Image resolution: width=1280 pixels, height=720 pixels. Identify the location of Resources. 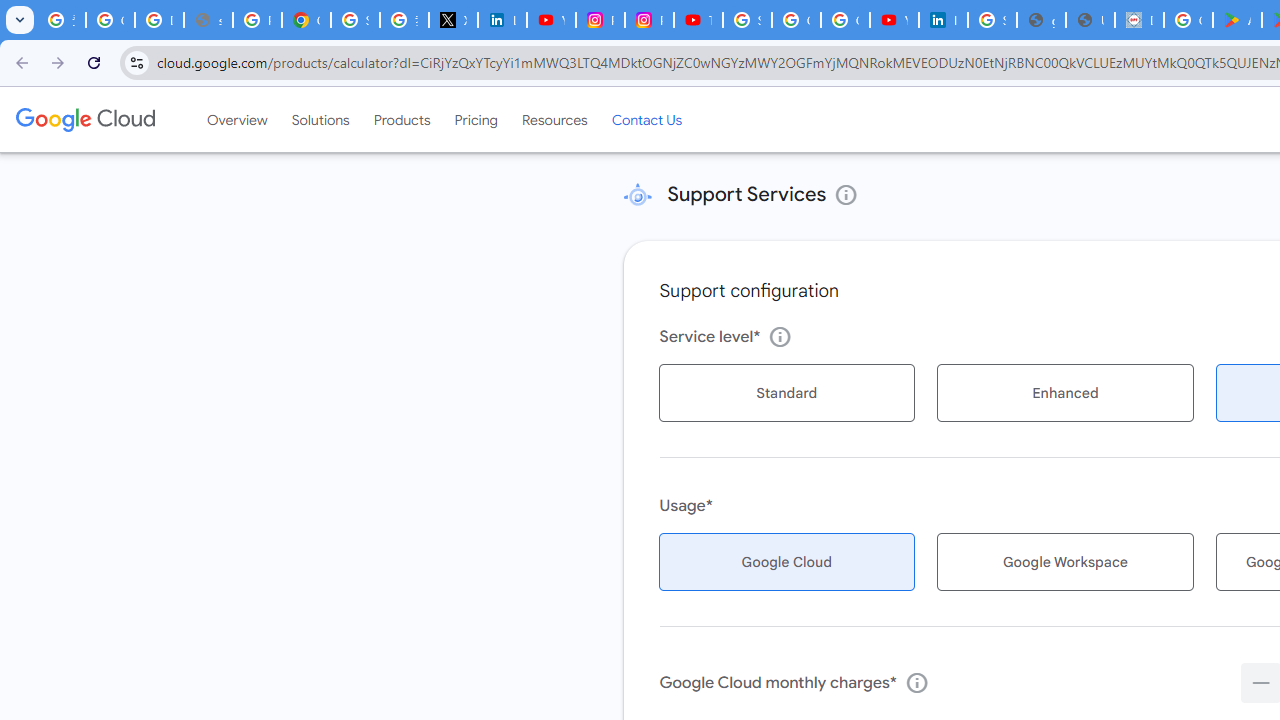
(554, 119).